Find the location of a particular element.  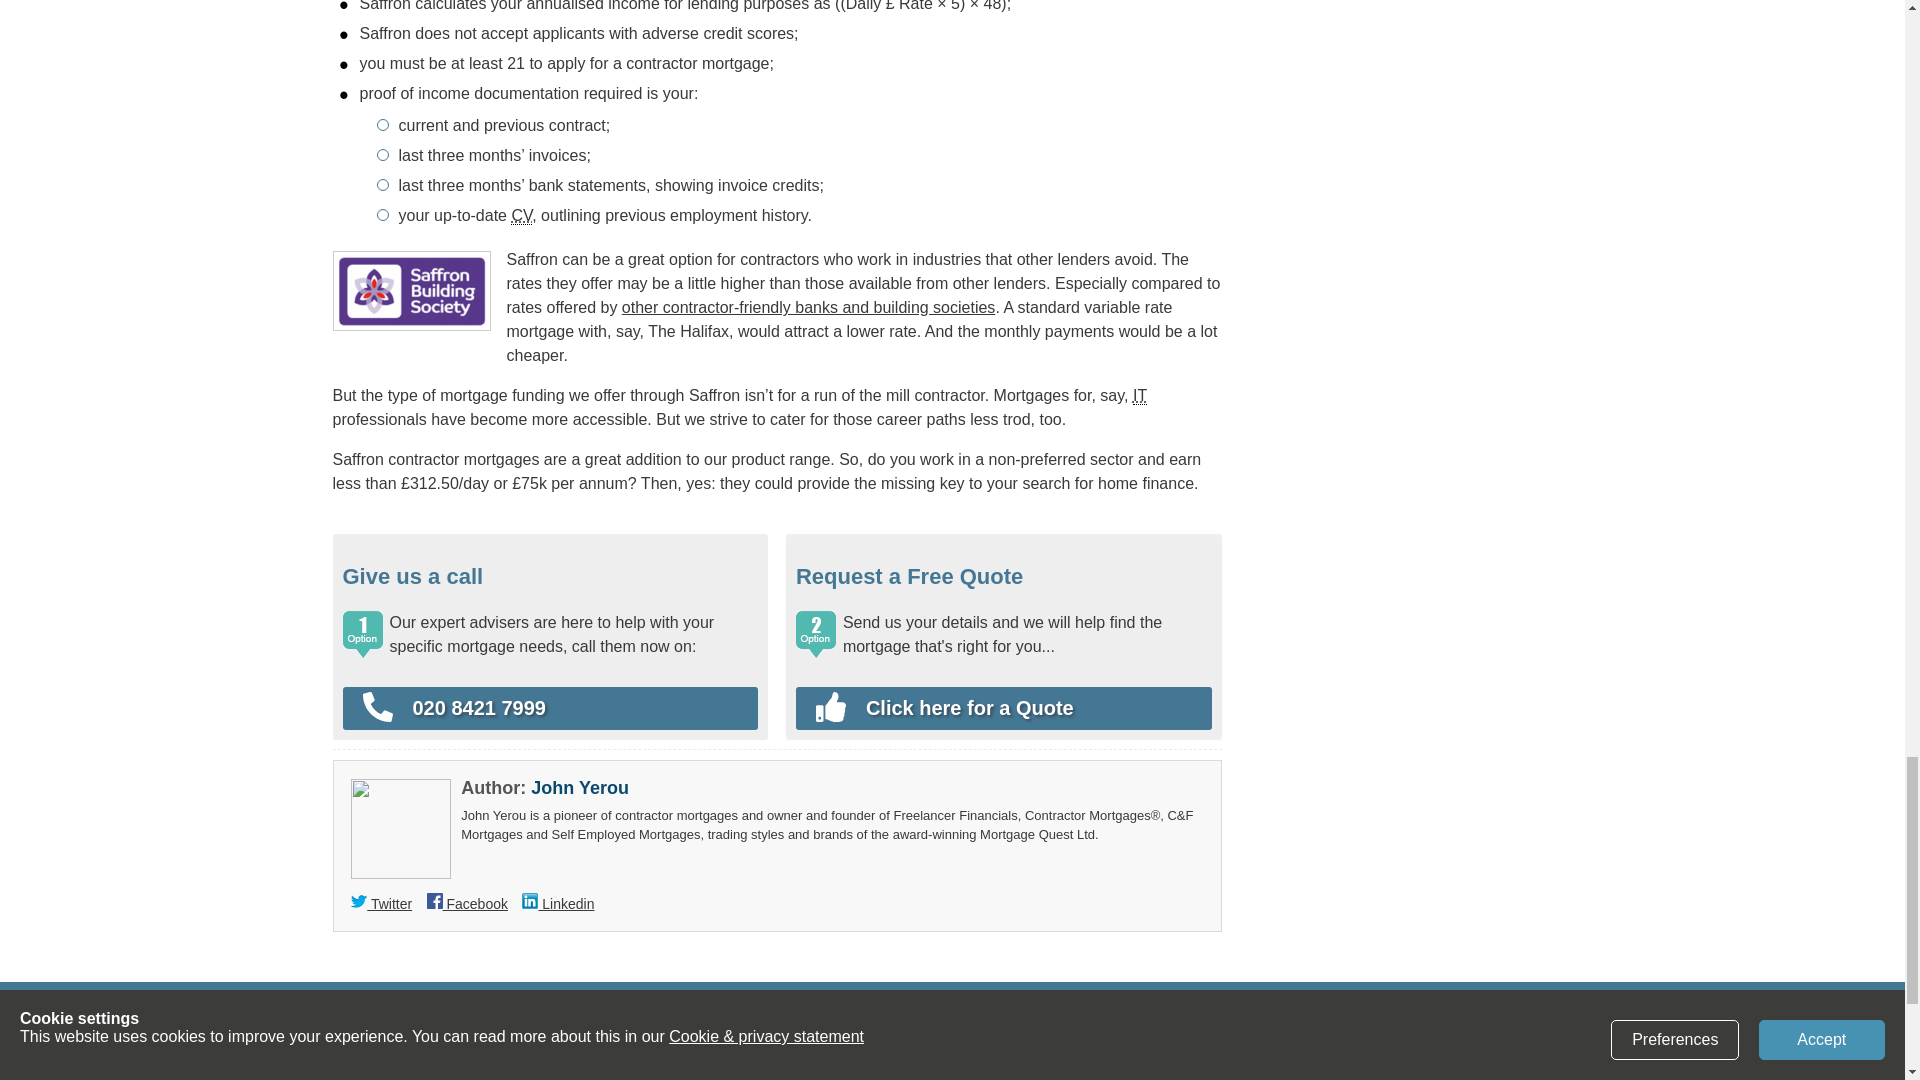

Click here for a Quote is located at coordinates (994, 708).